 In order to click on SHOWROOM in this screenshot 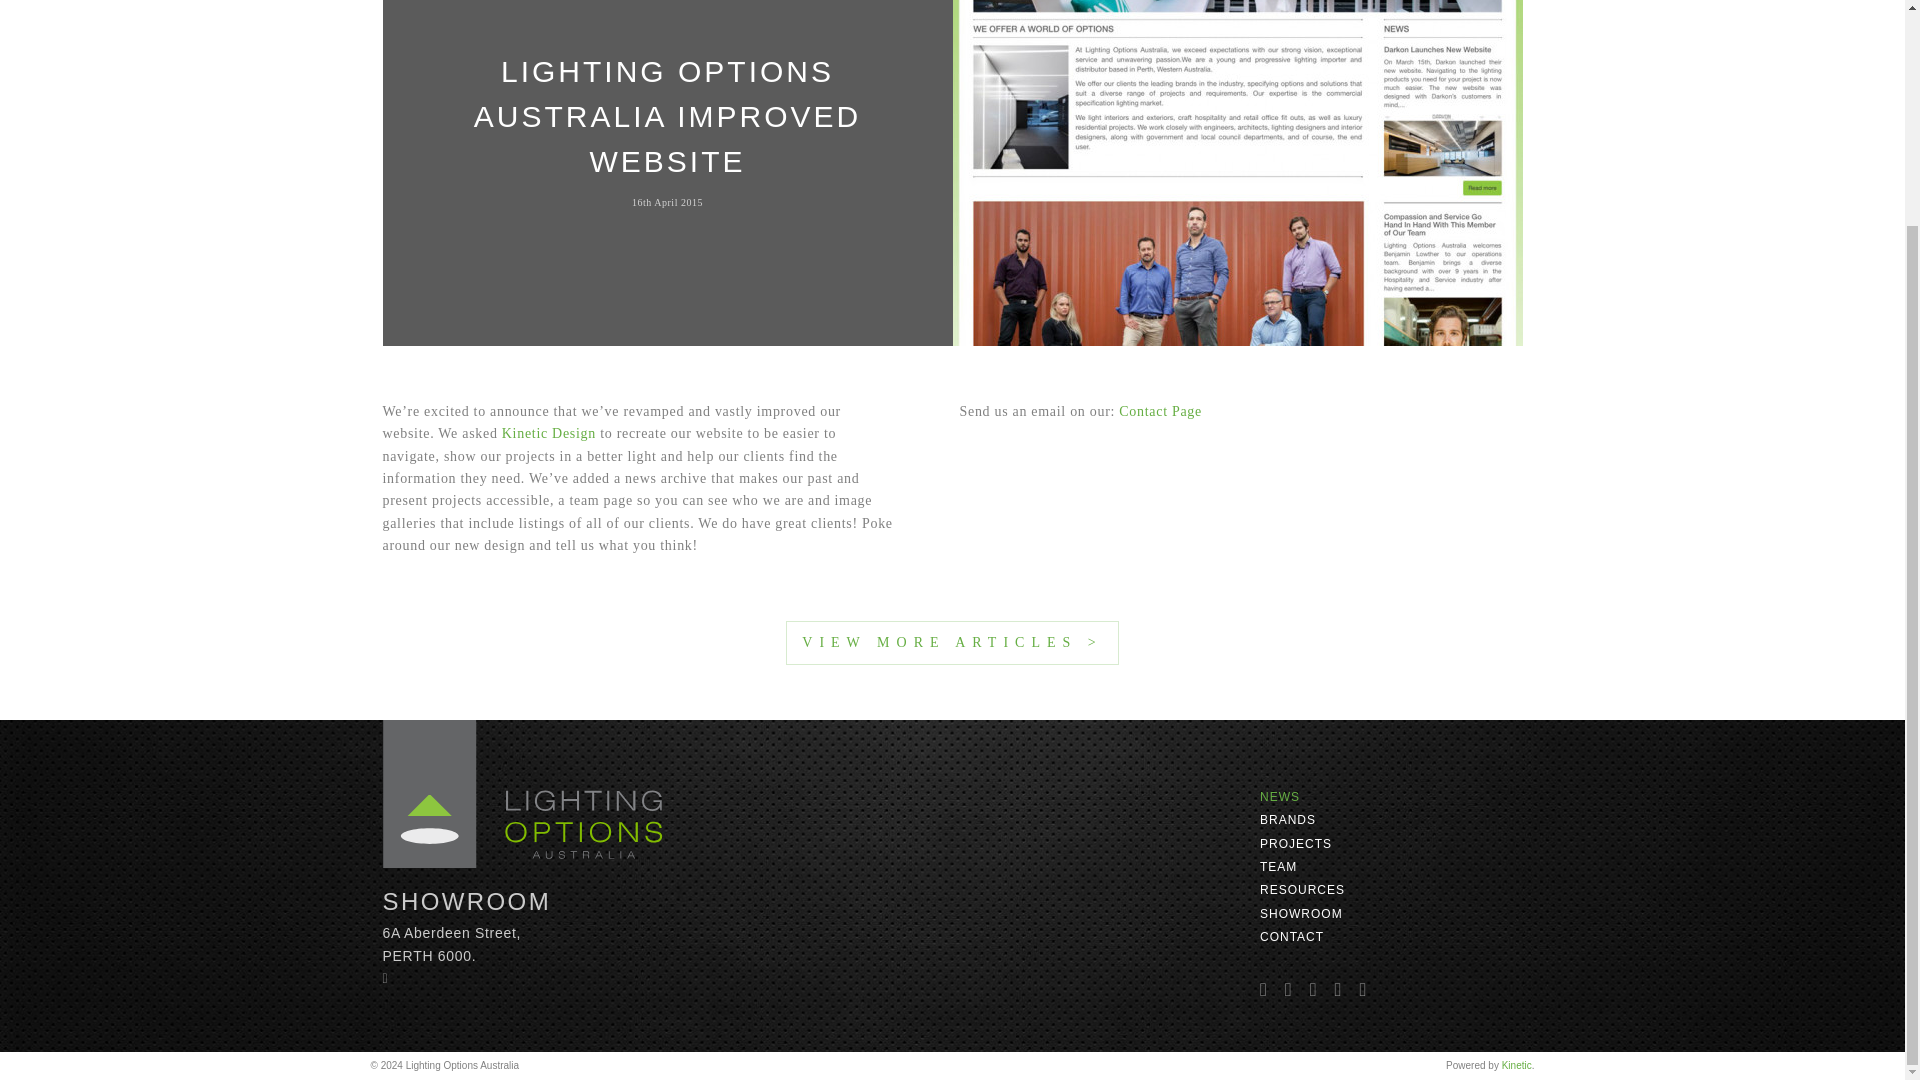, I will do `click(1300, 914)`.